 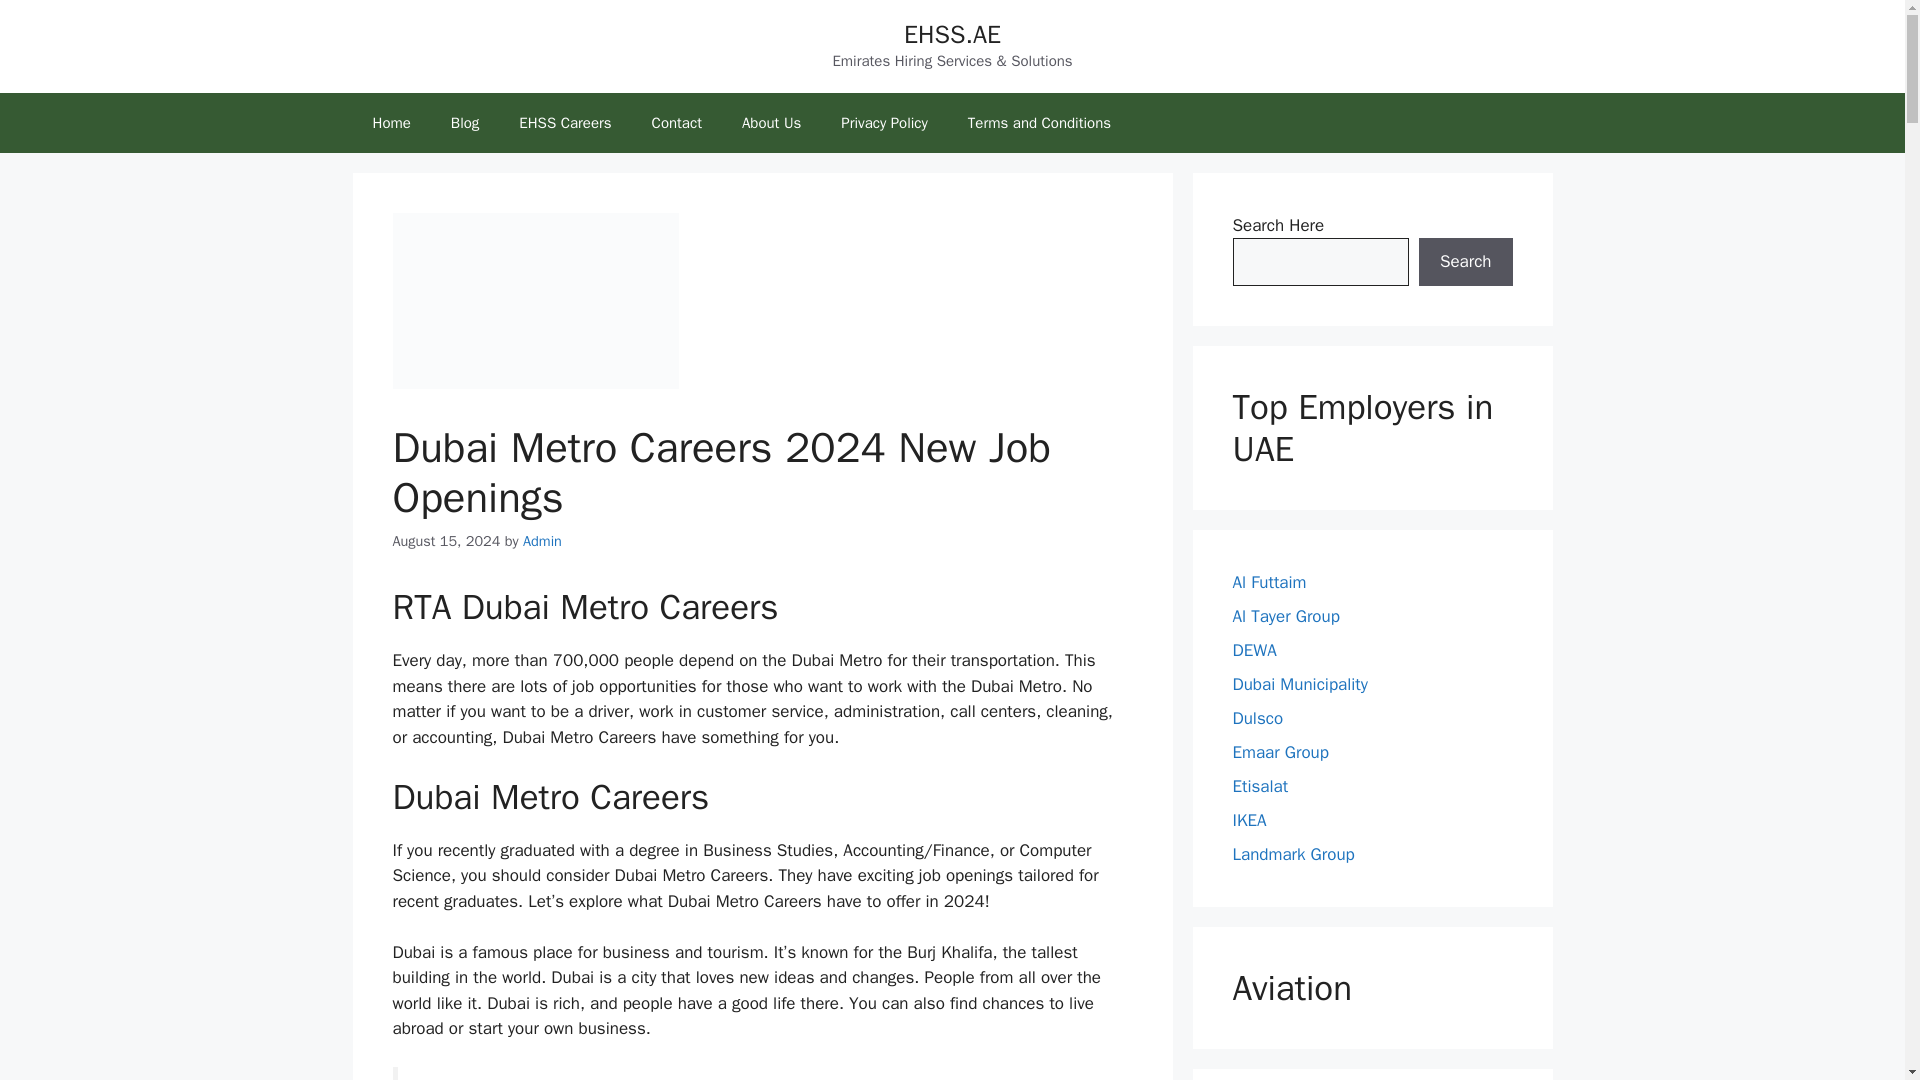 What do you see at coordinates (542, 540) in the screenshot?
I see `View all posts by Admin` at bounding box center [542, 540].